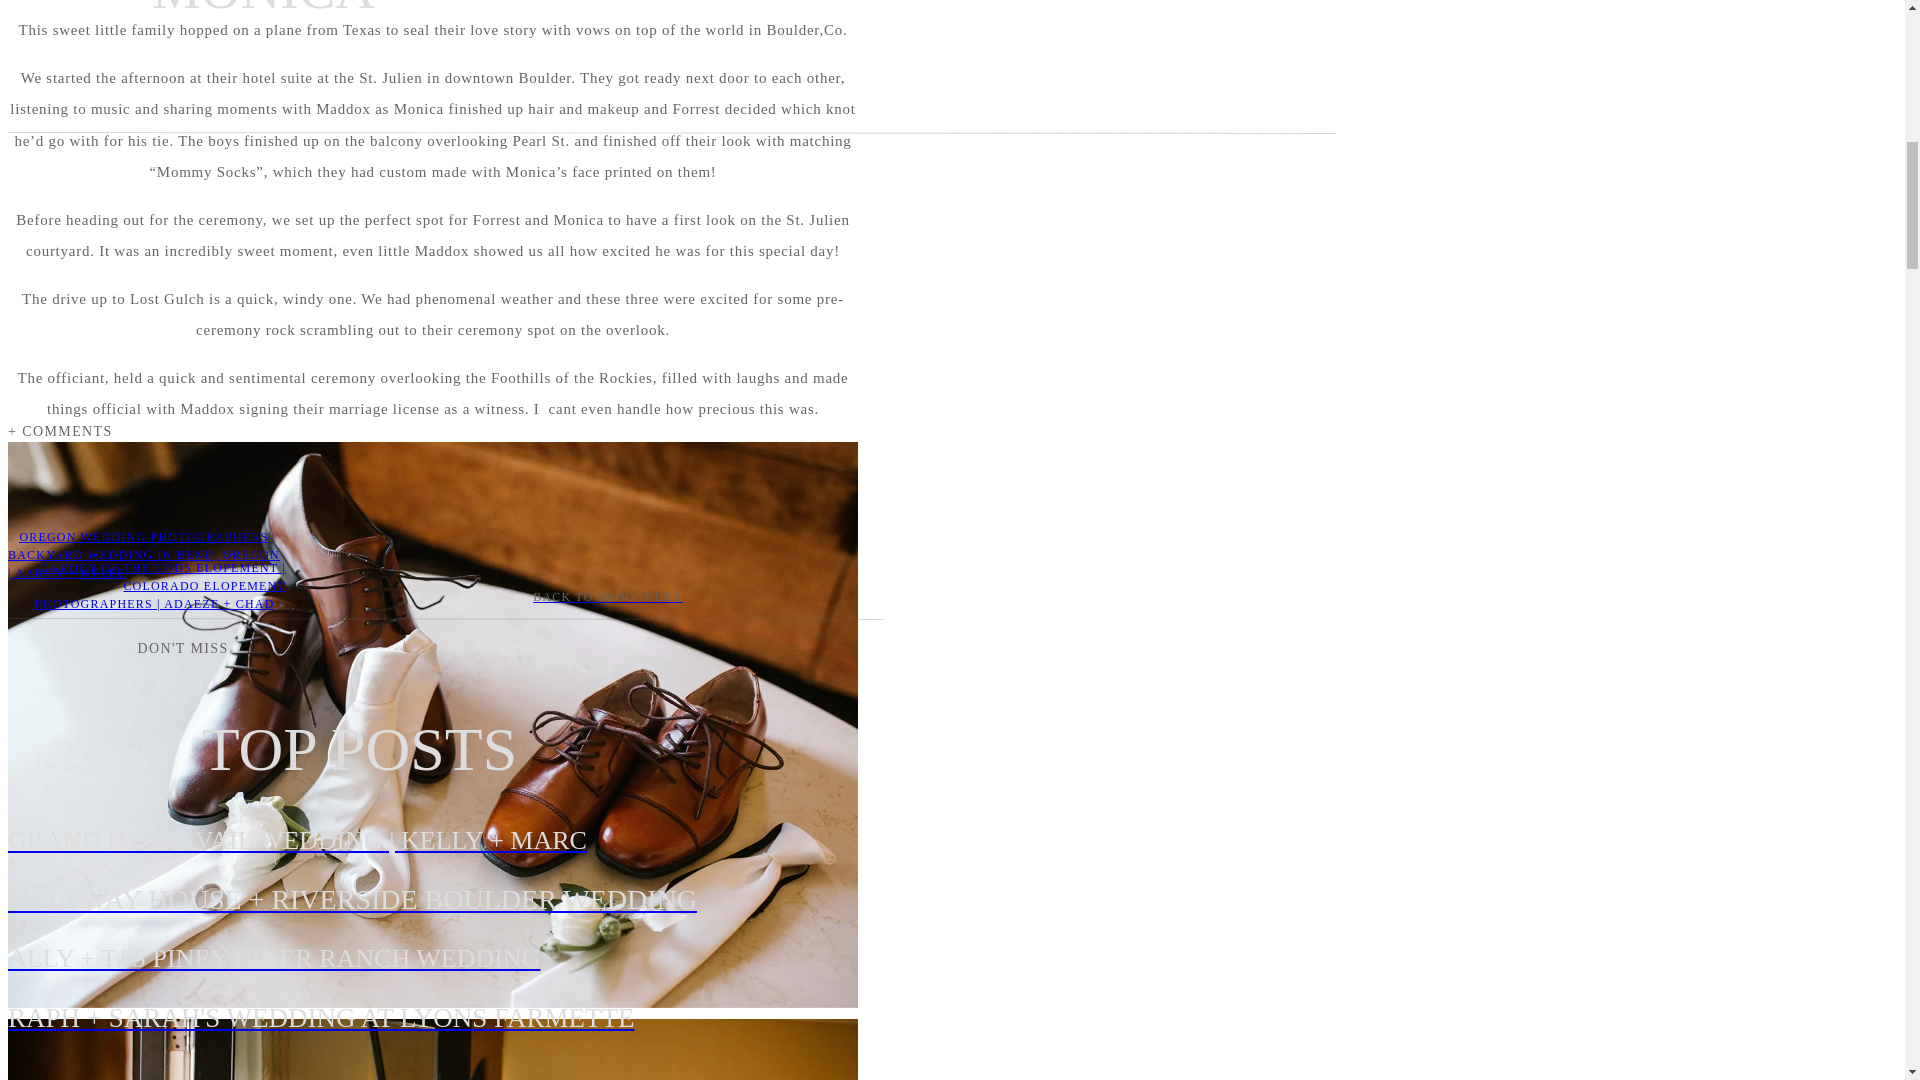 This screenshot has width=1920, height=1080. I want to click on BACK TO BLOG INDEX, so click(607, 596).